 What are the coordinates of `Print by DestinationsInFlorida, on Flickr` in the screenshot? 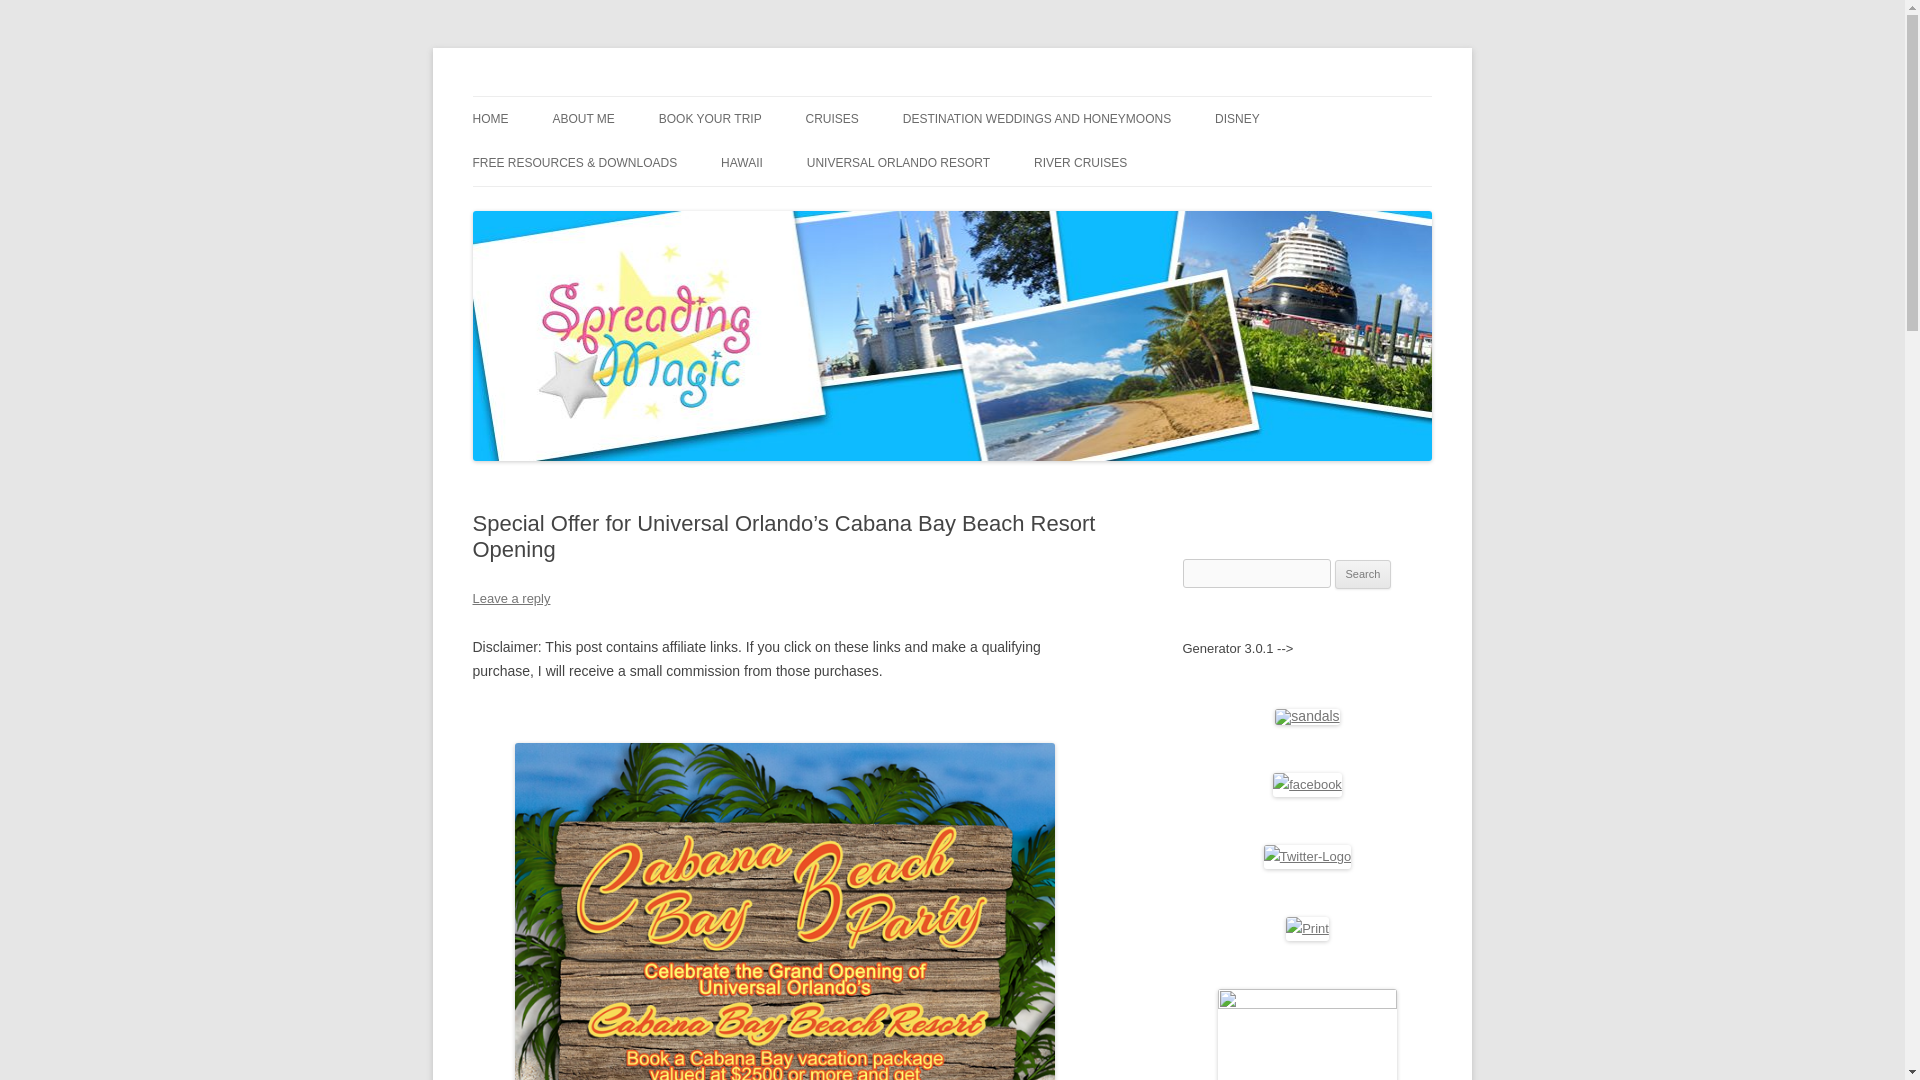 It's located at (1307, 928).